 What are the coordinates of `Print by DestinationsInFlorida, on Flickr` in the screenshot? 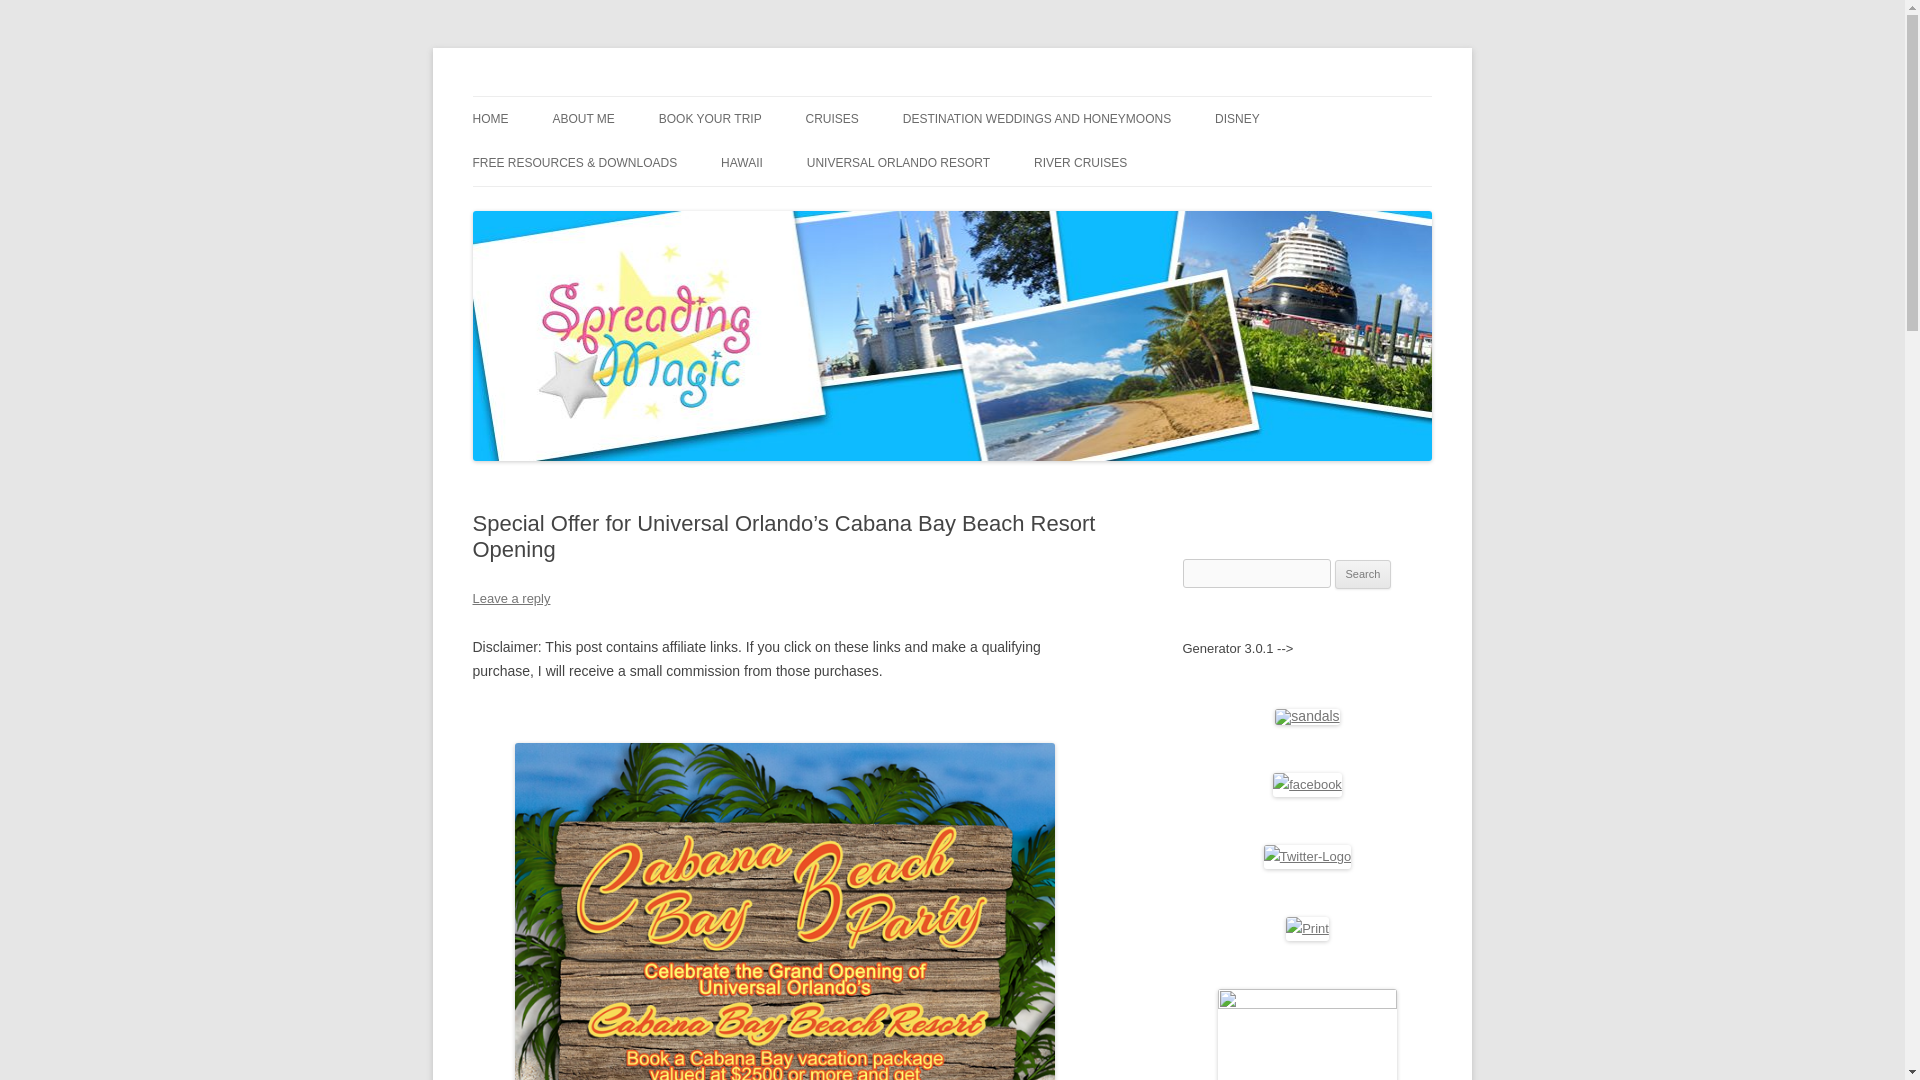 It's located at (1307, 928).